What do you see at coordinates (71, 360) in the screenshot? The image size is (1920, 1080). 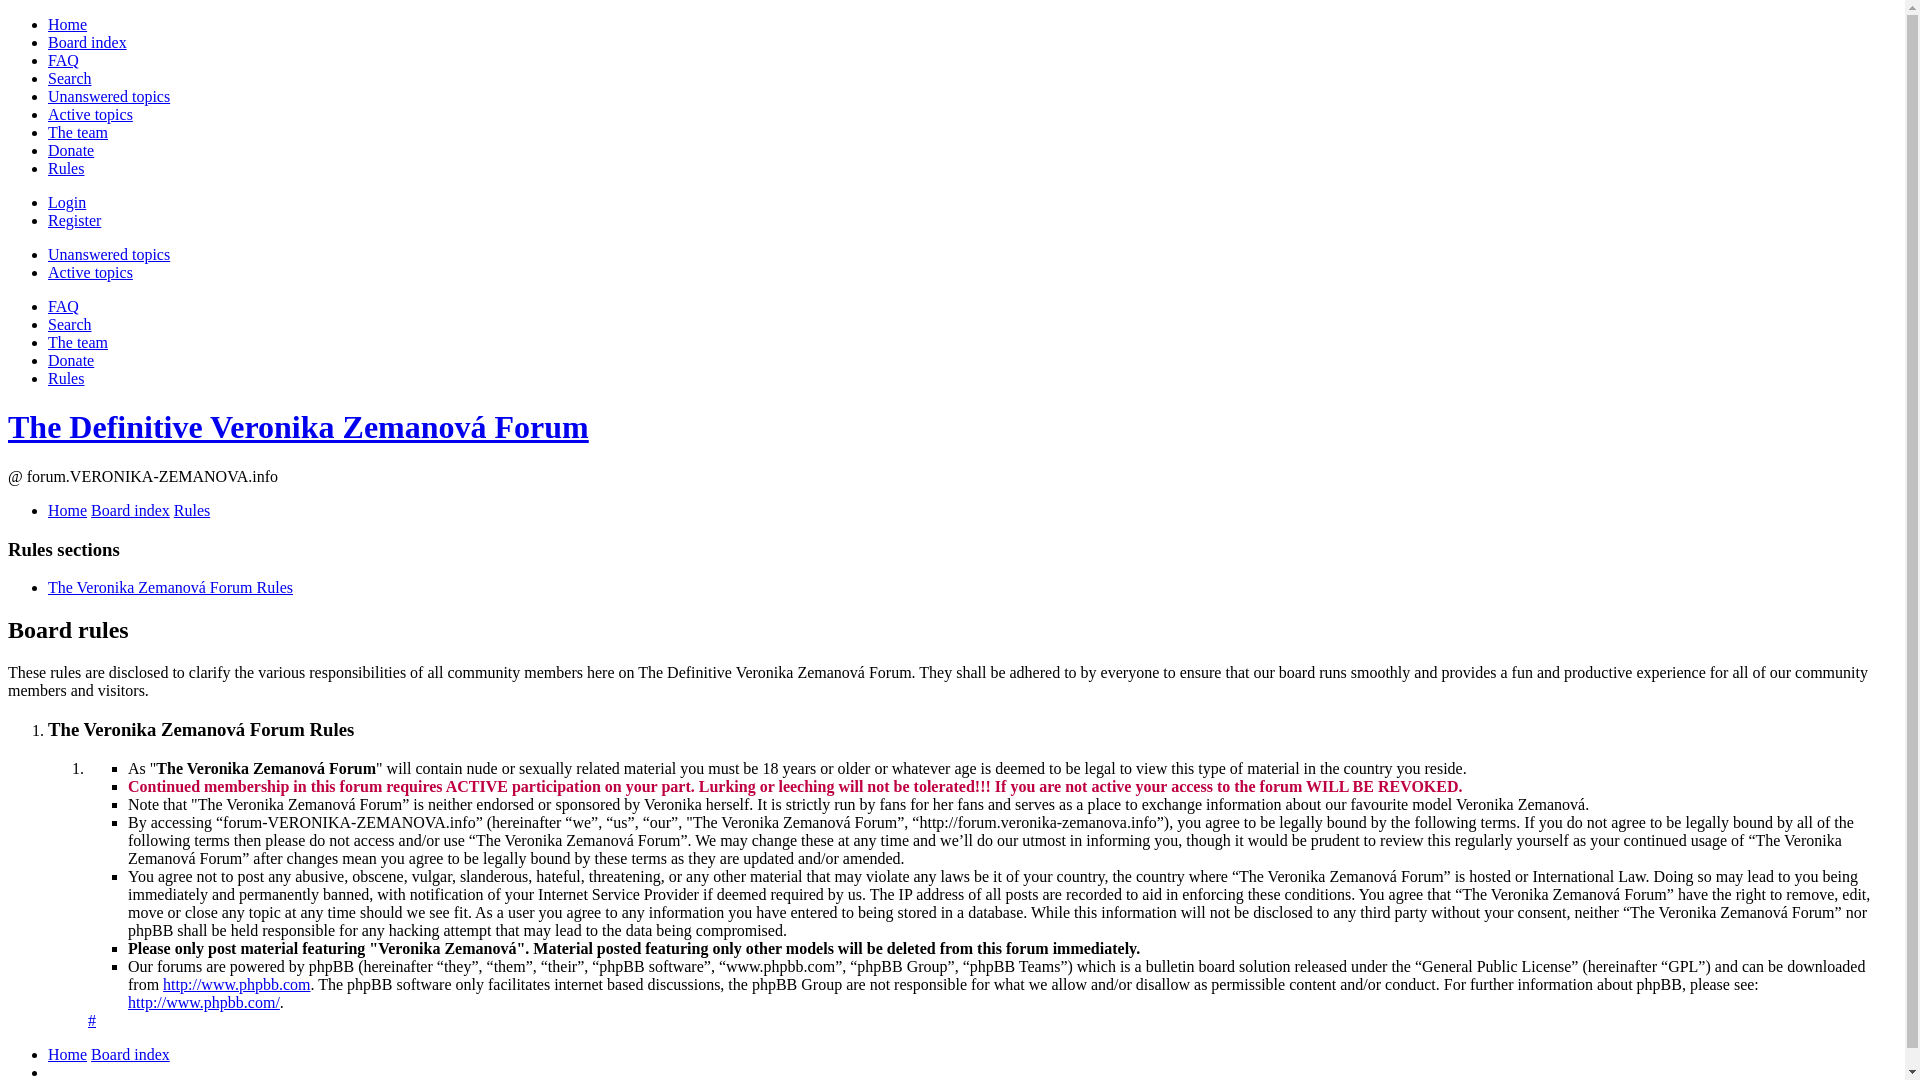 I see `Donate` at bounding box center [71, 360].